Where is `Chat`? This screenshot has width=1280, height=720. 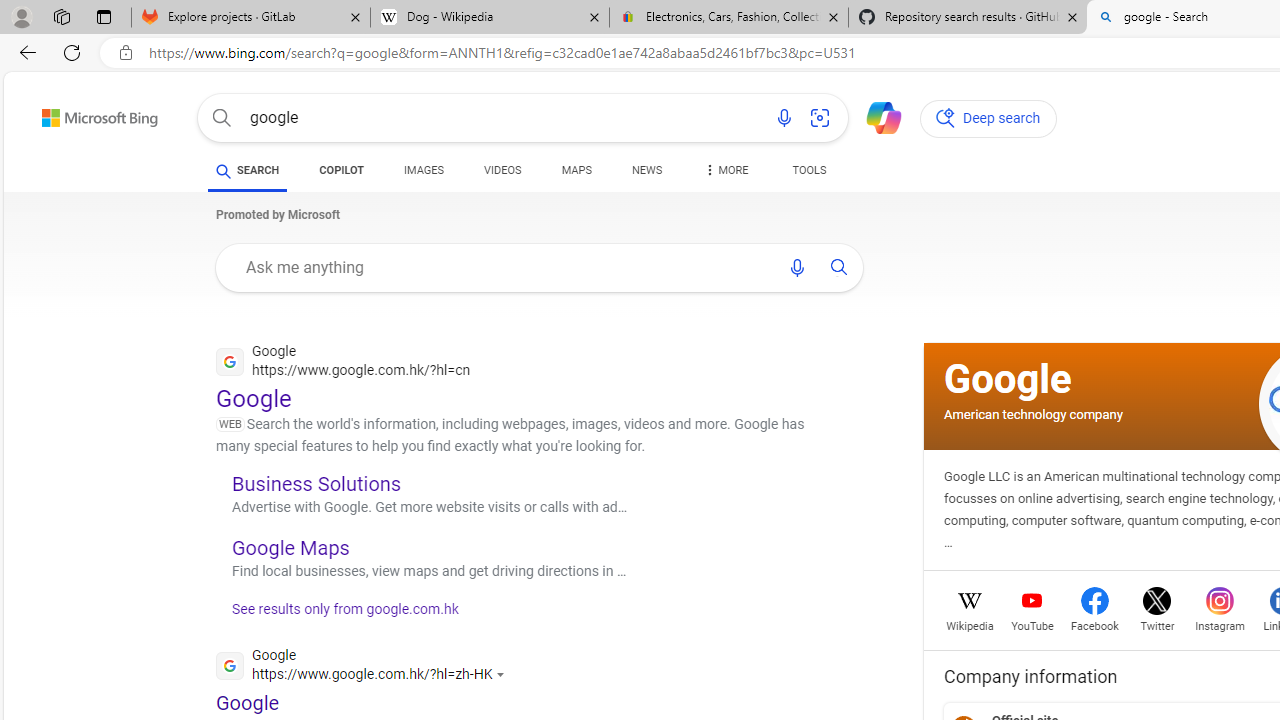 Chat is located at coordinates (875, 116).